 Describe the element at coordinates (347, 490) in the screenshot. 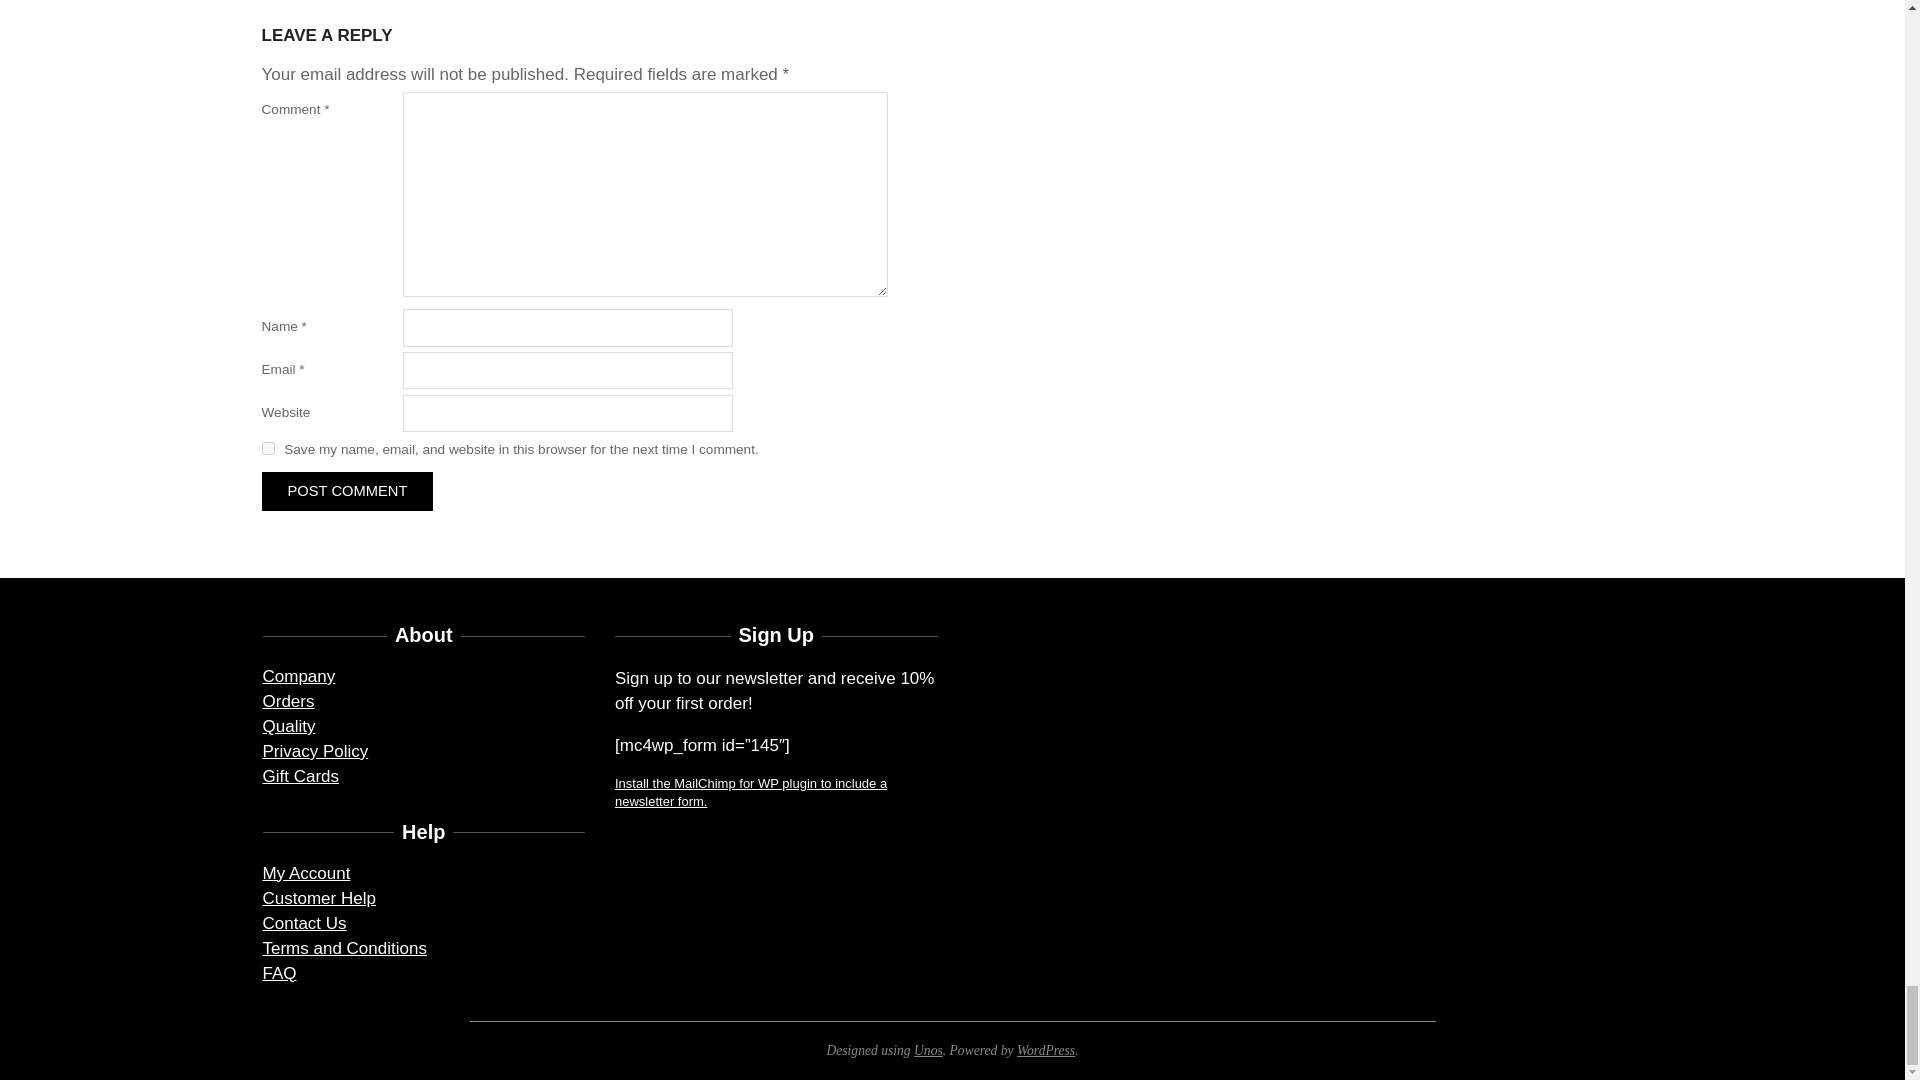

I see `Post Comment` at that location.